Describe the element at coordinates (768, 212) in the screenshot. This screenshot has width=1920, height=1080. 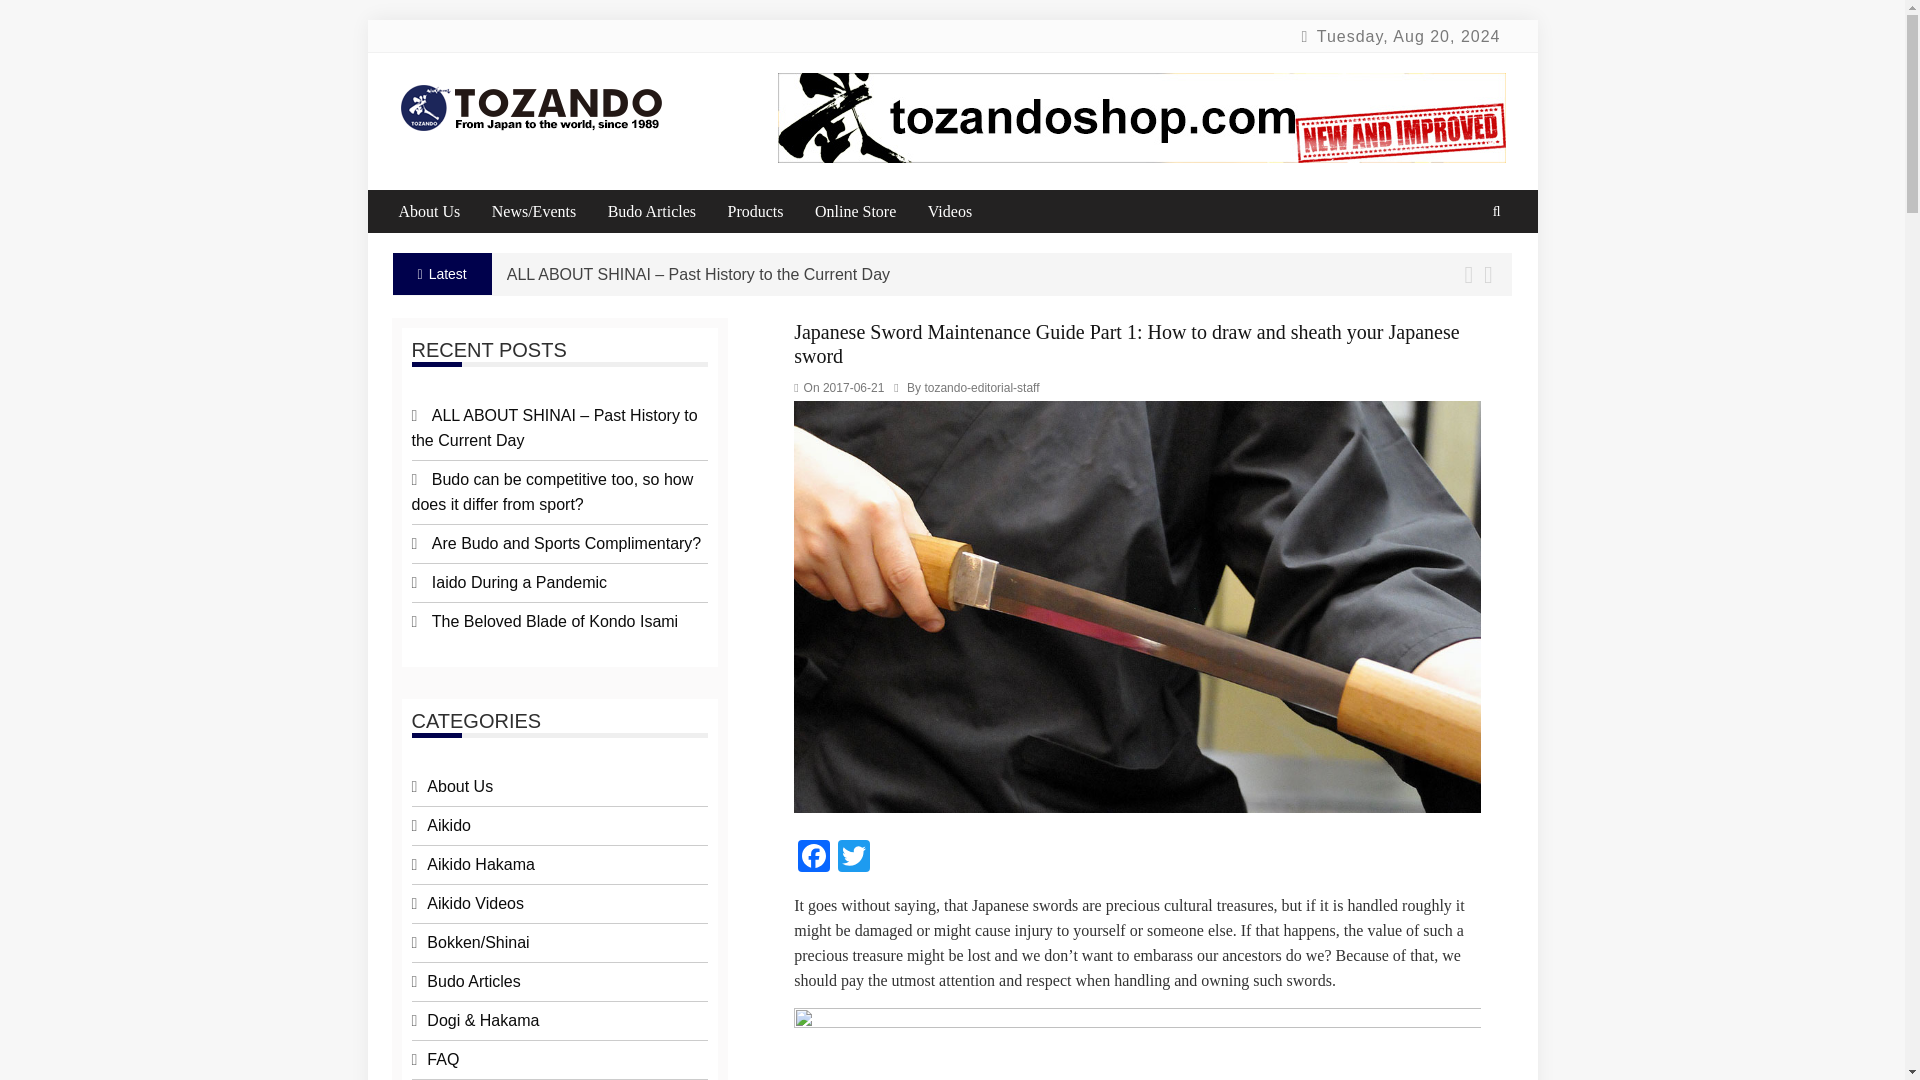
I see `Products` at that location.